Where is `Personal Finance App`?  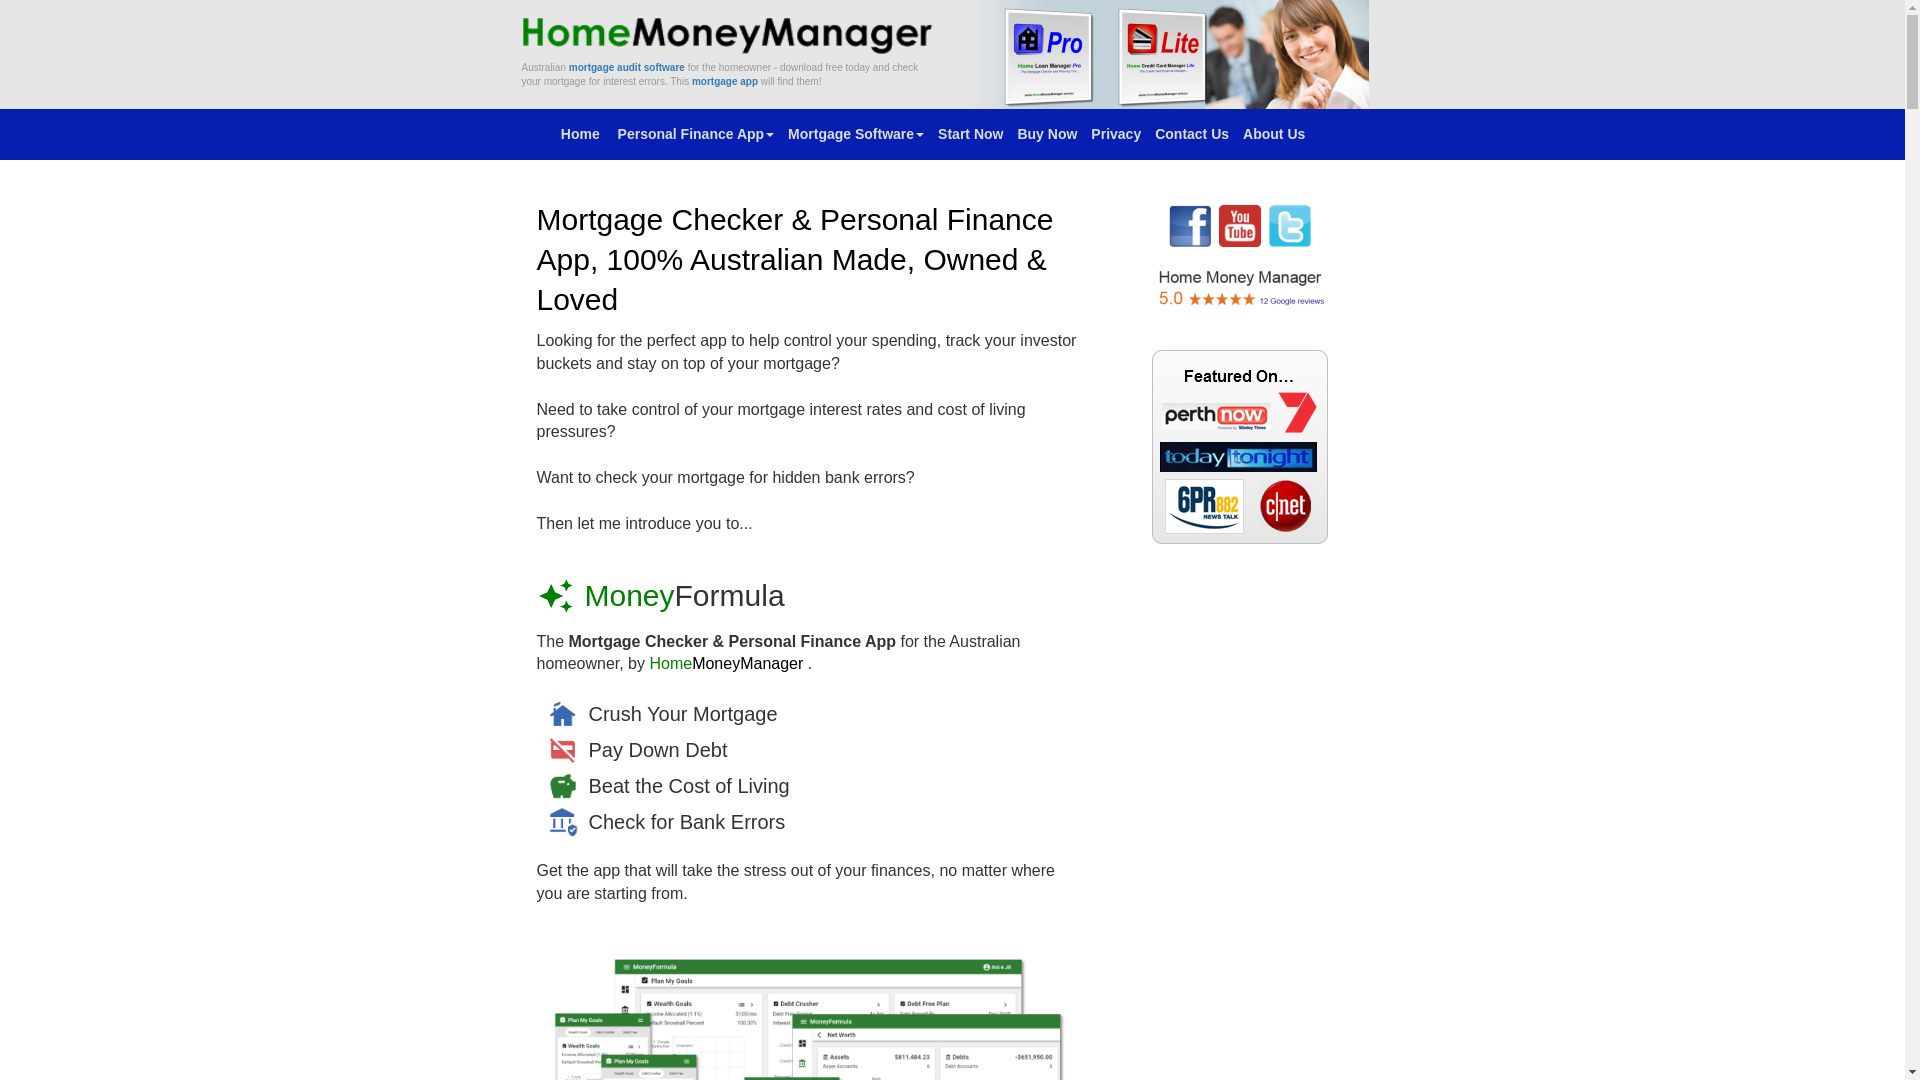
Personal Finance App is located at coordinates (696, 134).